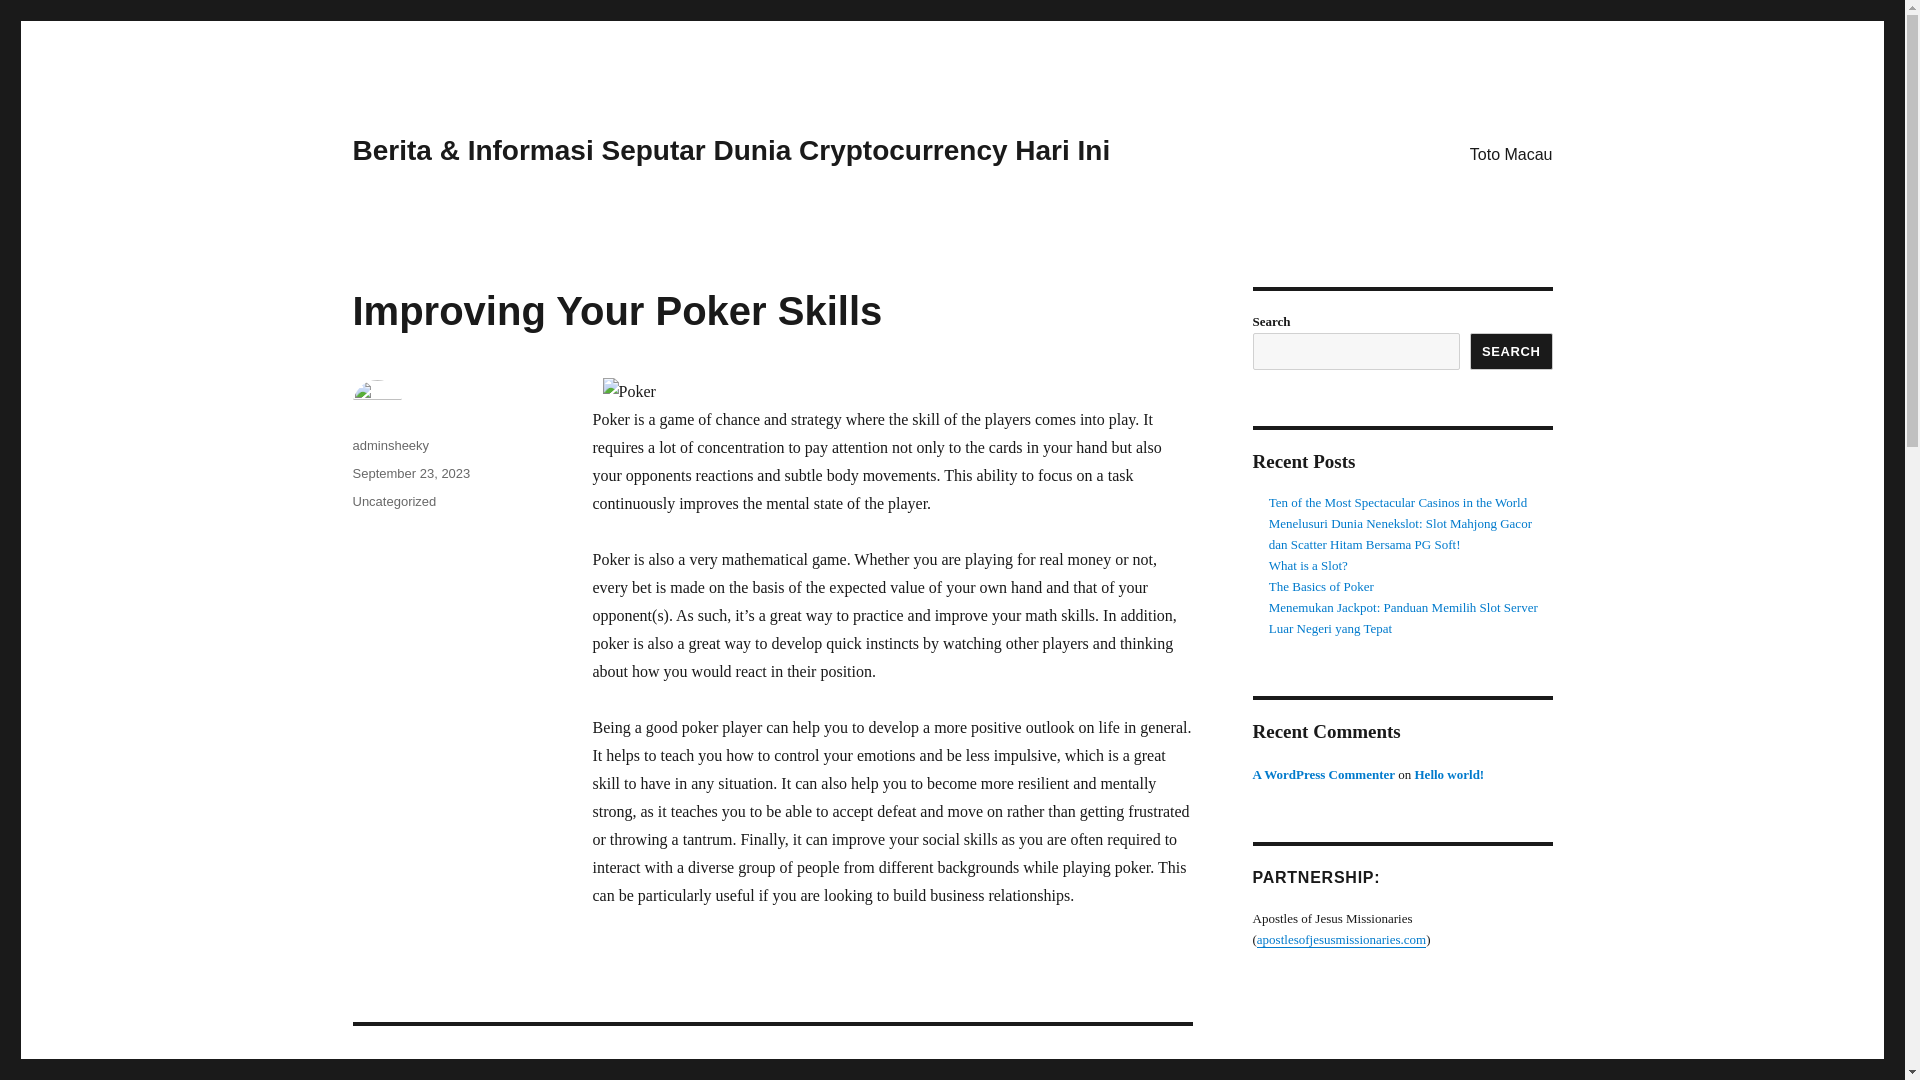 The width and height of the screenshot is (1920, 1080). I want to click on September 23, 2023, so click(410, 472).